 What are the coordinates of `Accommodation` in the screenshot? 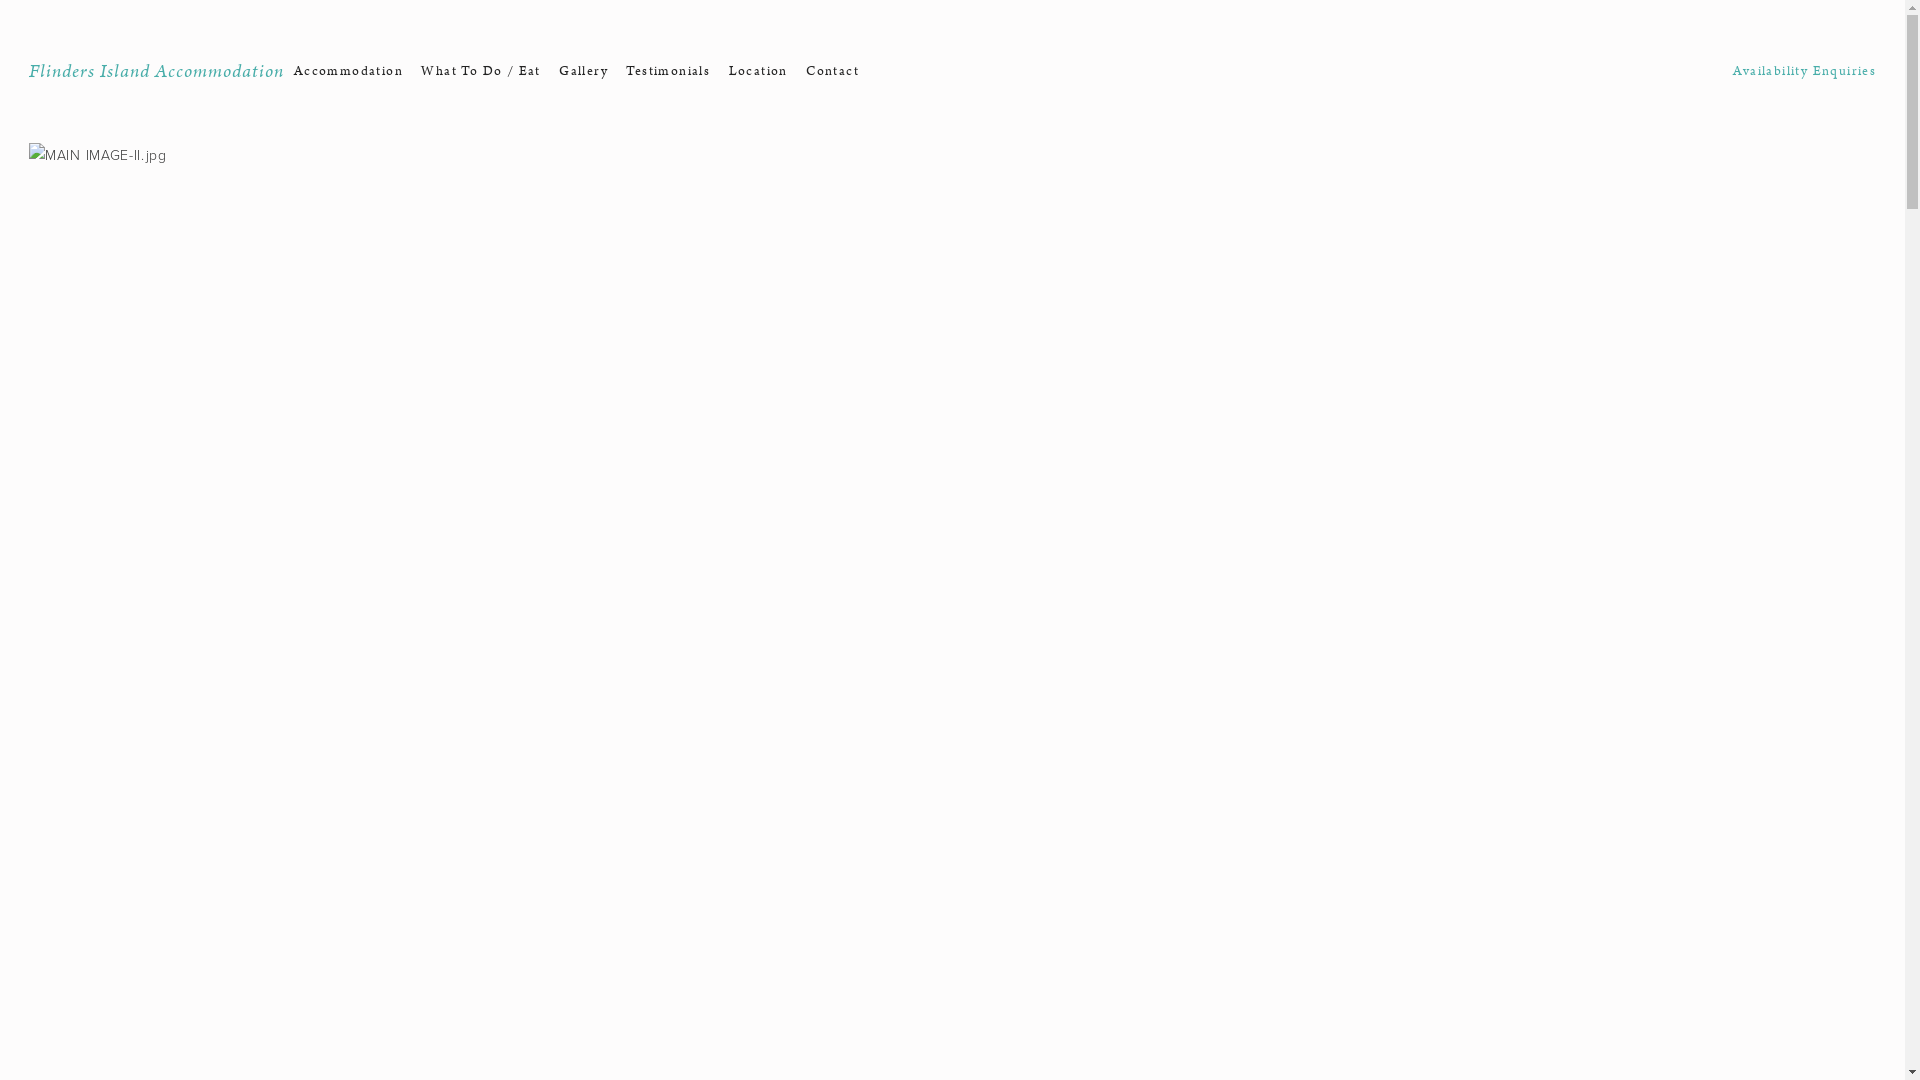 It's located at (348, 72).